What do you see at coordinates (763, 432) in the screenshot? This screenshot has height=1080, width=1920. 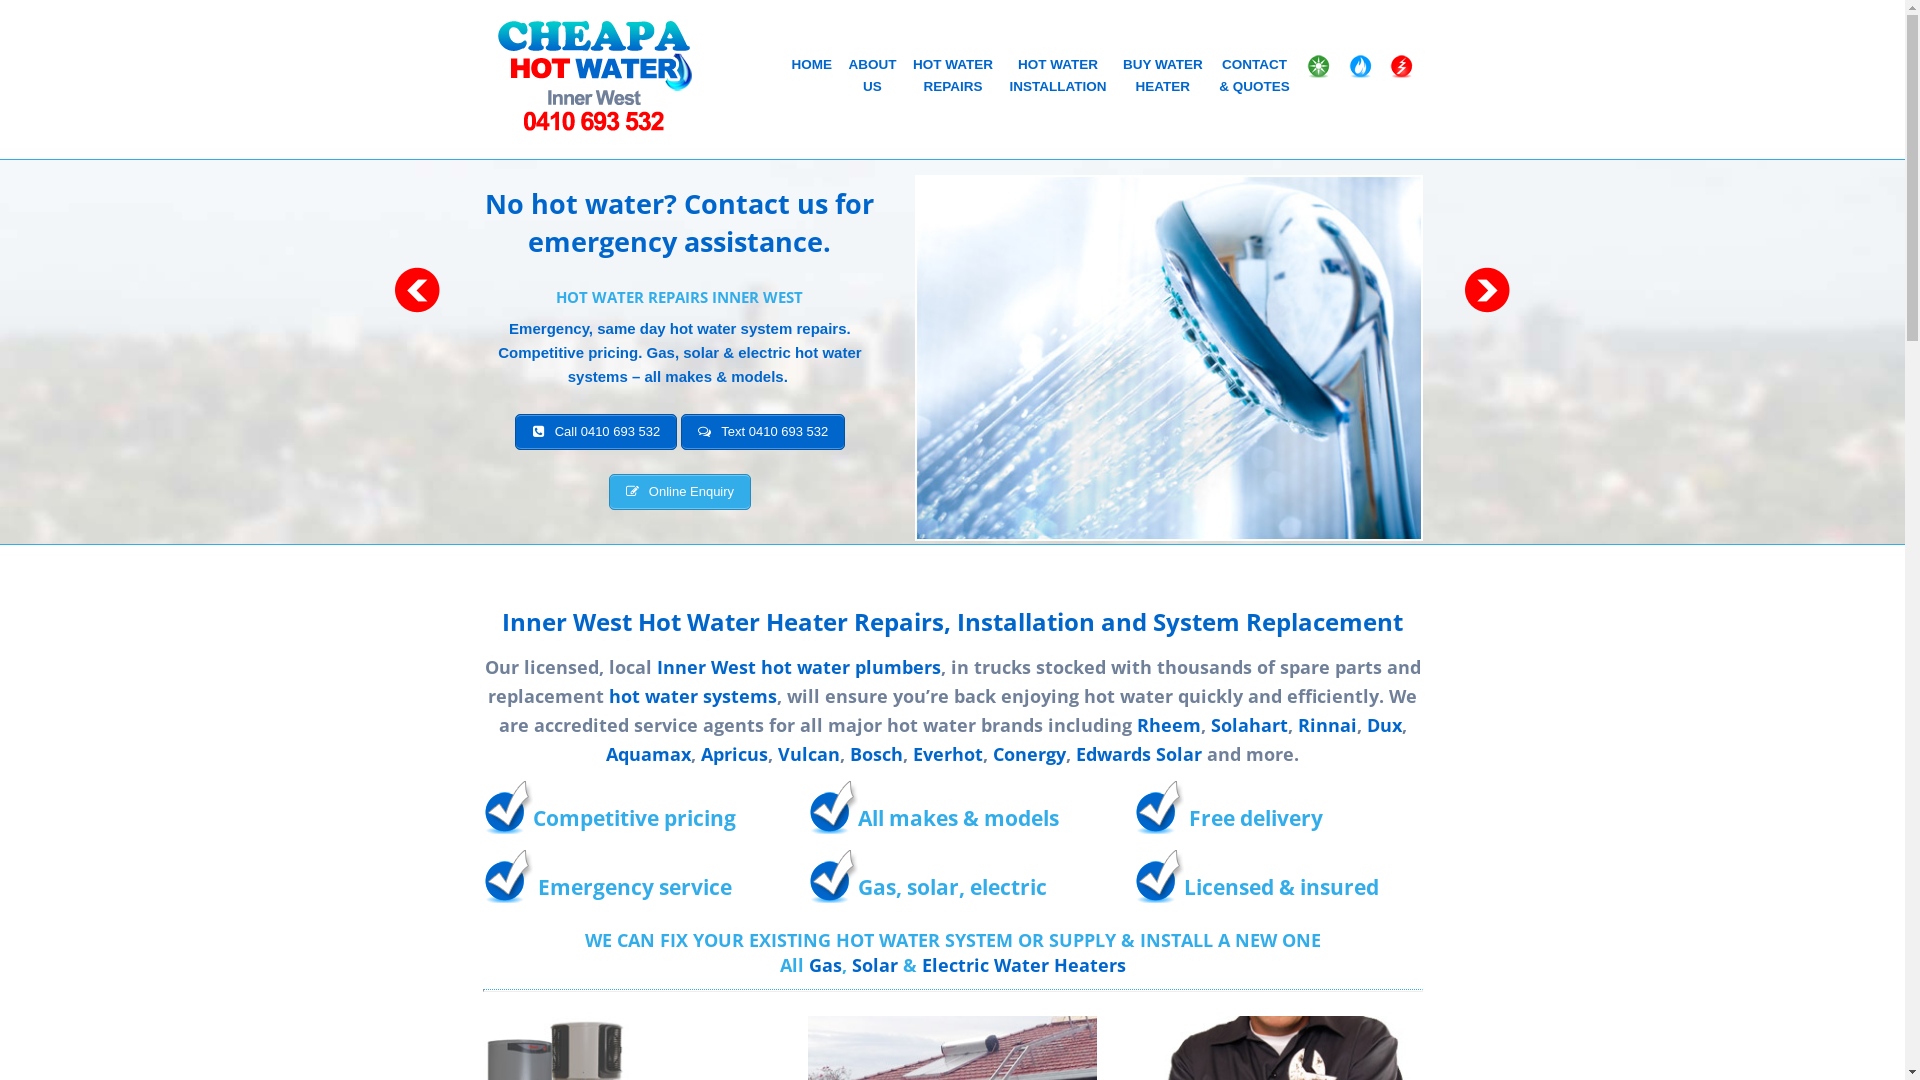 I see `Text 0410 693 532` at bounding box center [763, 432].